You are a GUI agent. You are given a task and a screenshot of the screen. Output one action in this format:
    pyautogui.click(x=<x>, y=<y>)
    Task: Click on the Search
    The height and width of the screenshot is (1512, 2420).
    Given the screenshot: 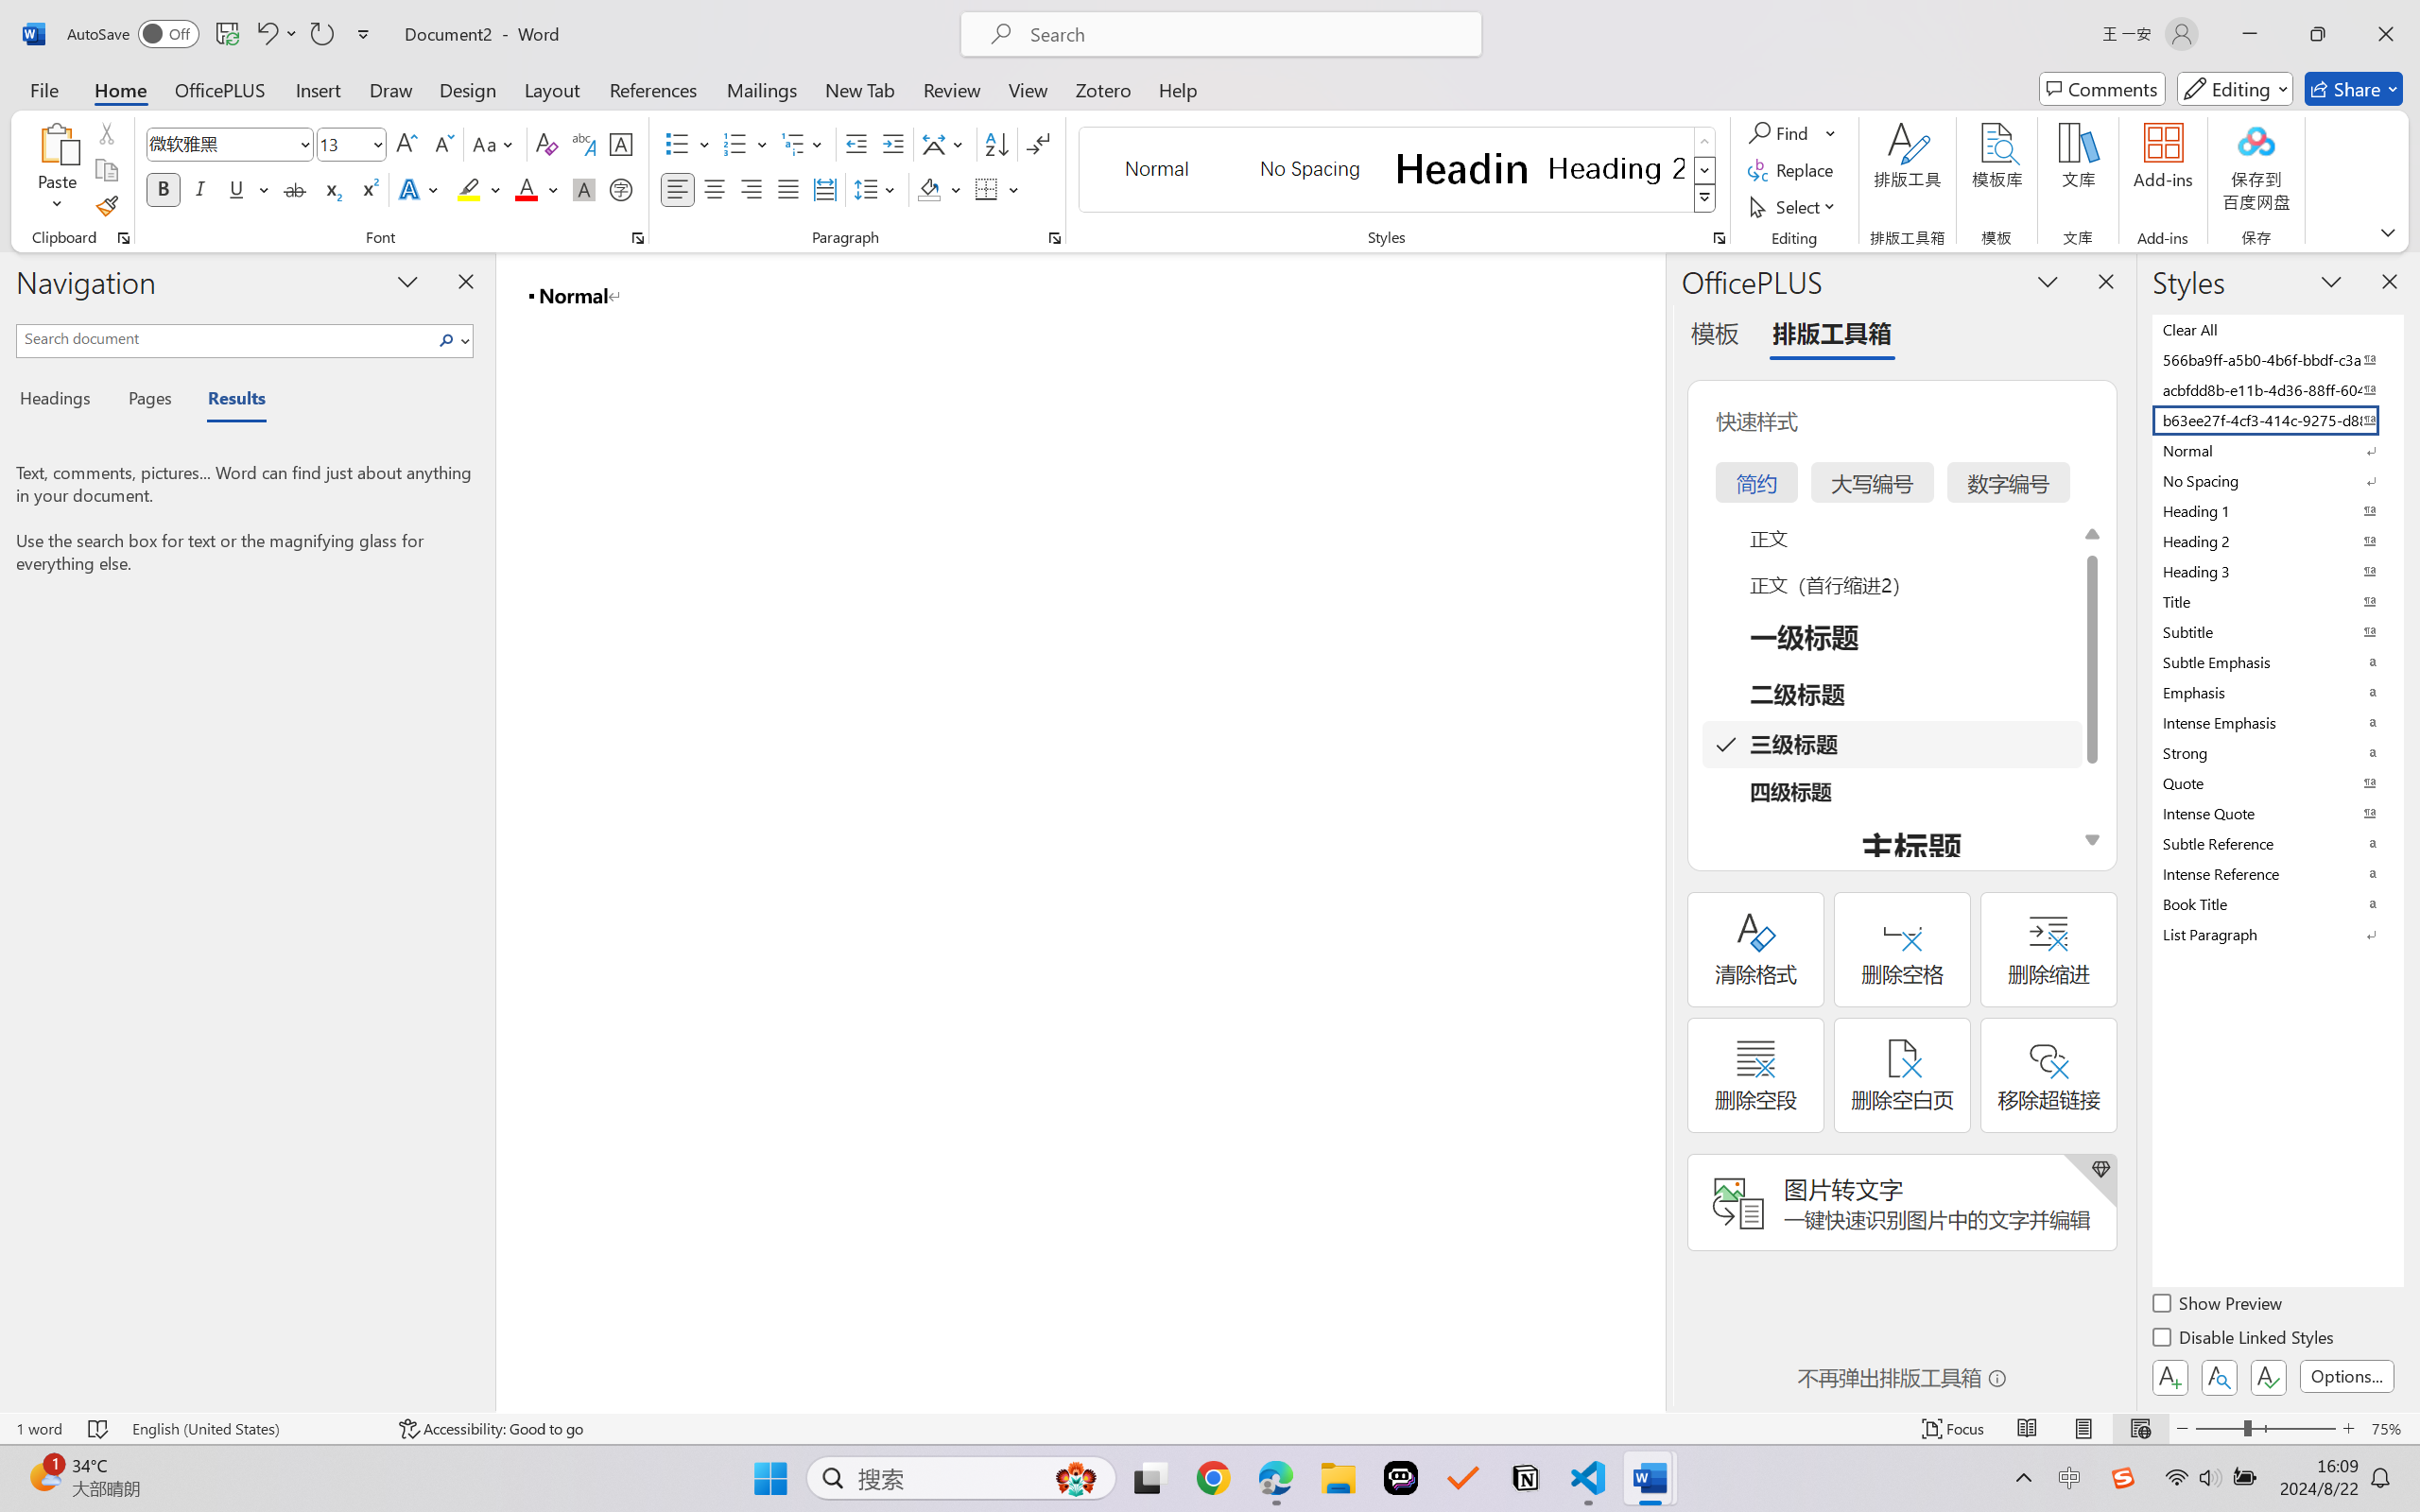 What is the action you would take?
    pyautogui.click(x=447, y=340)
    